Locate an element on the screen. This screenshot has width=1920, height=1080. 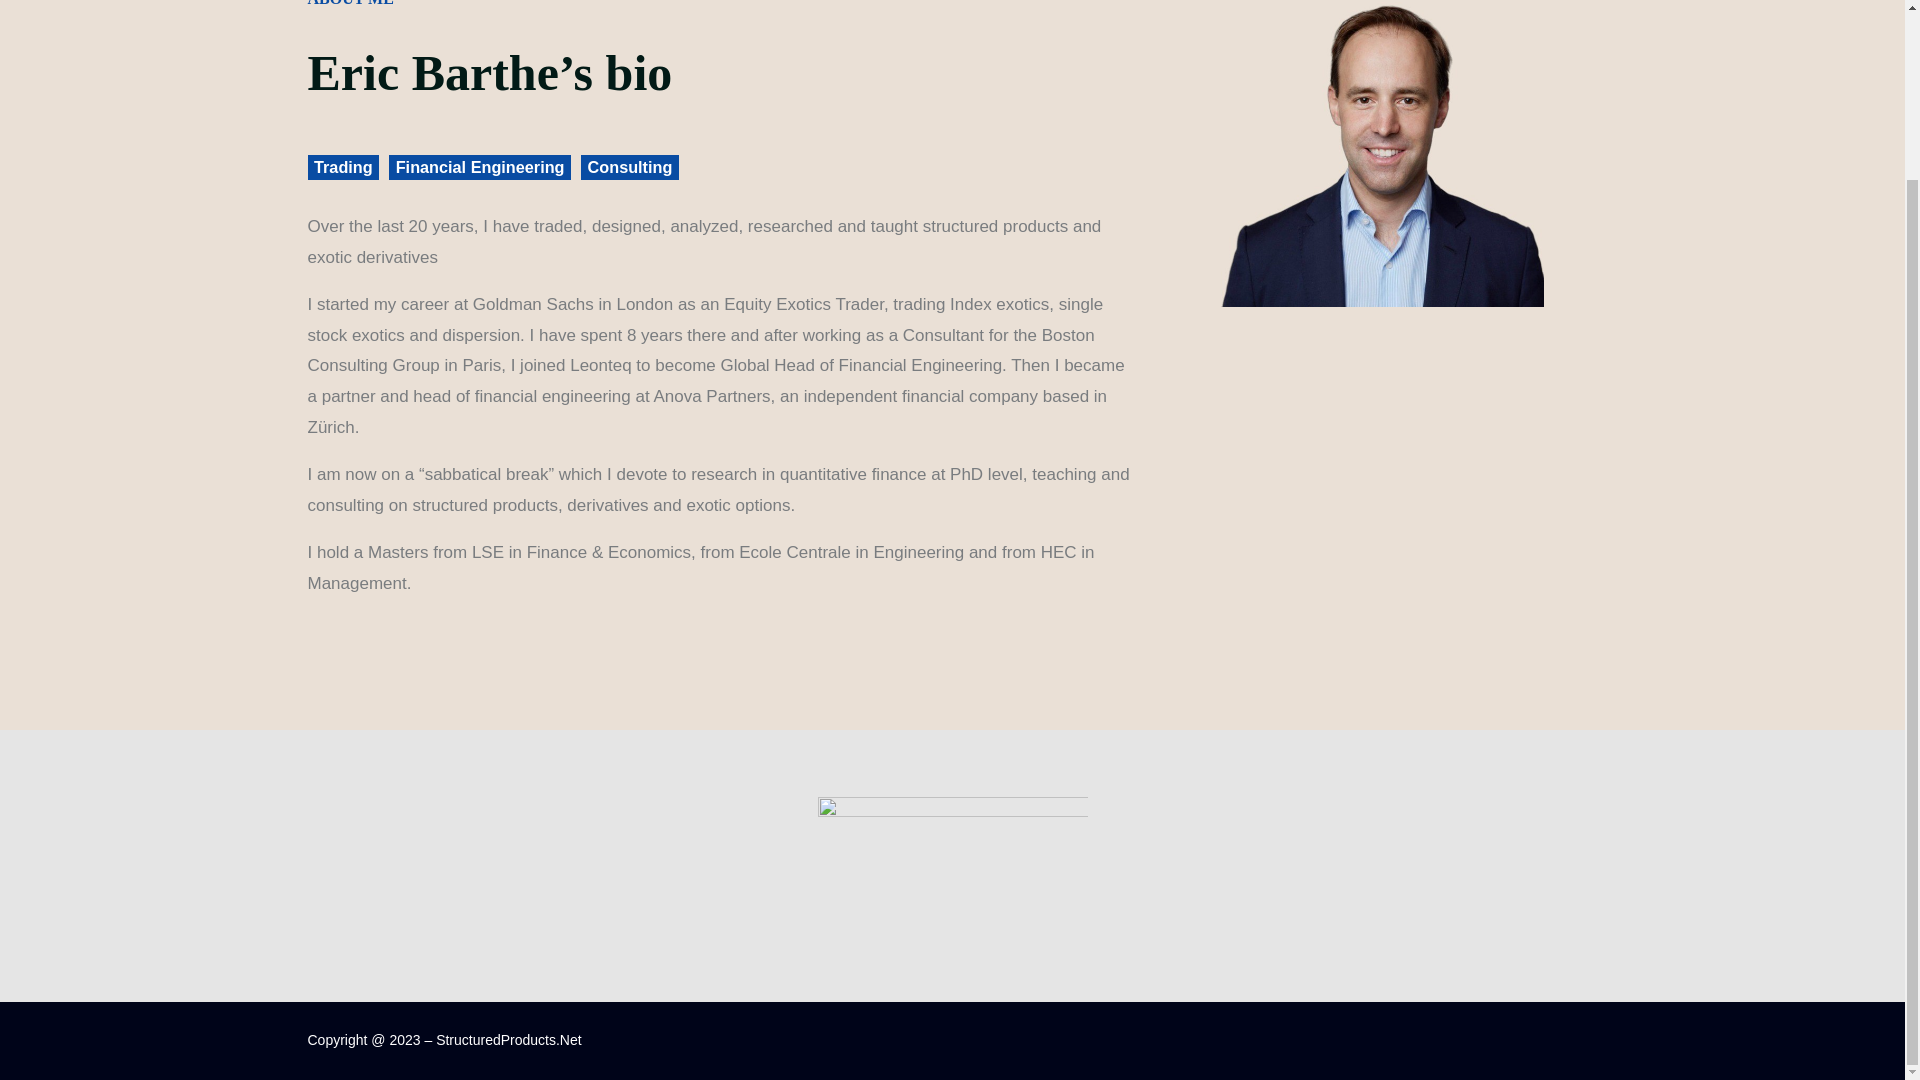
portrait is located at coordinates (1382, 153).